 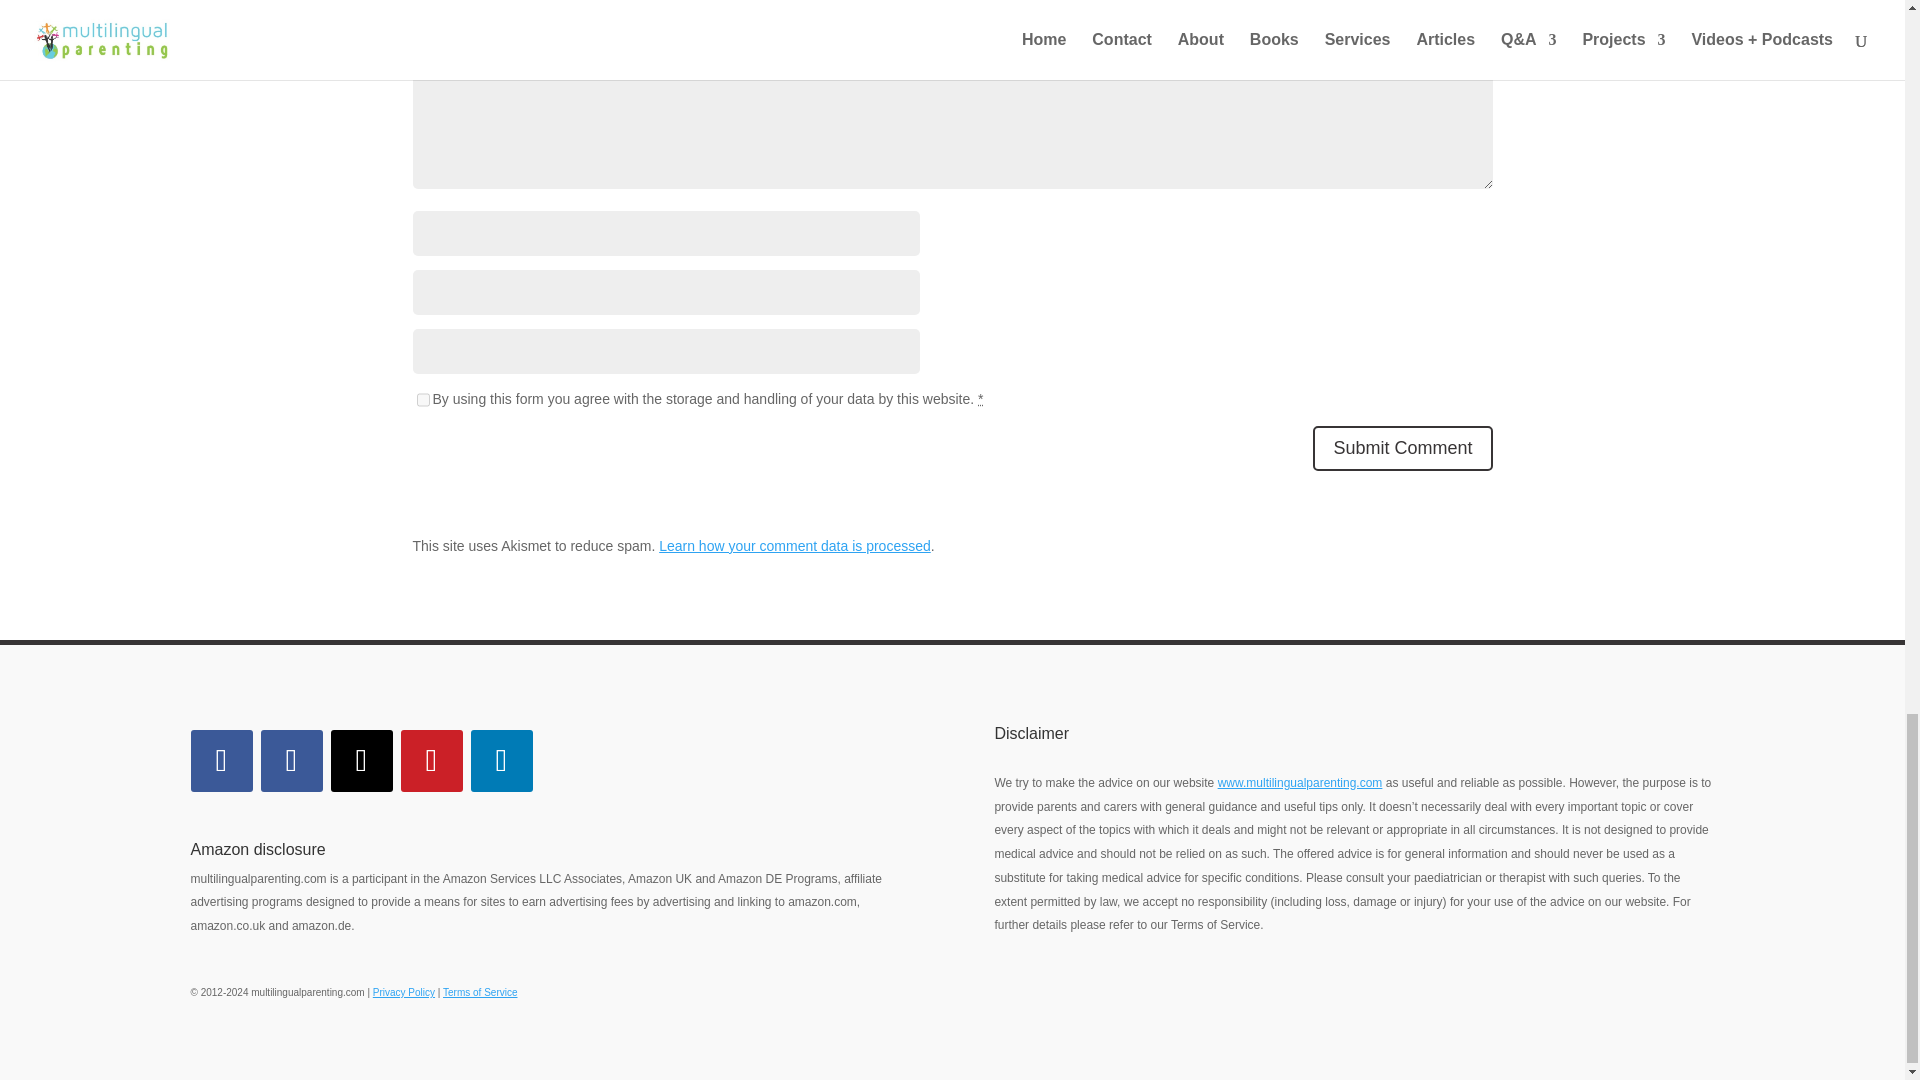 I want to click on Follow on Pinterest, so click(x=430, y=760).